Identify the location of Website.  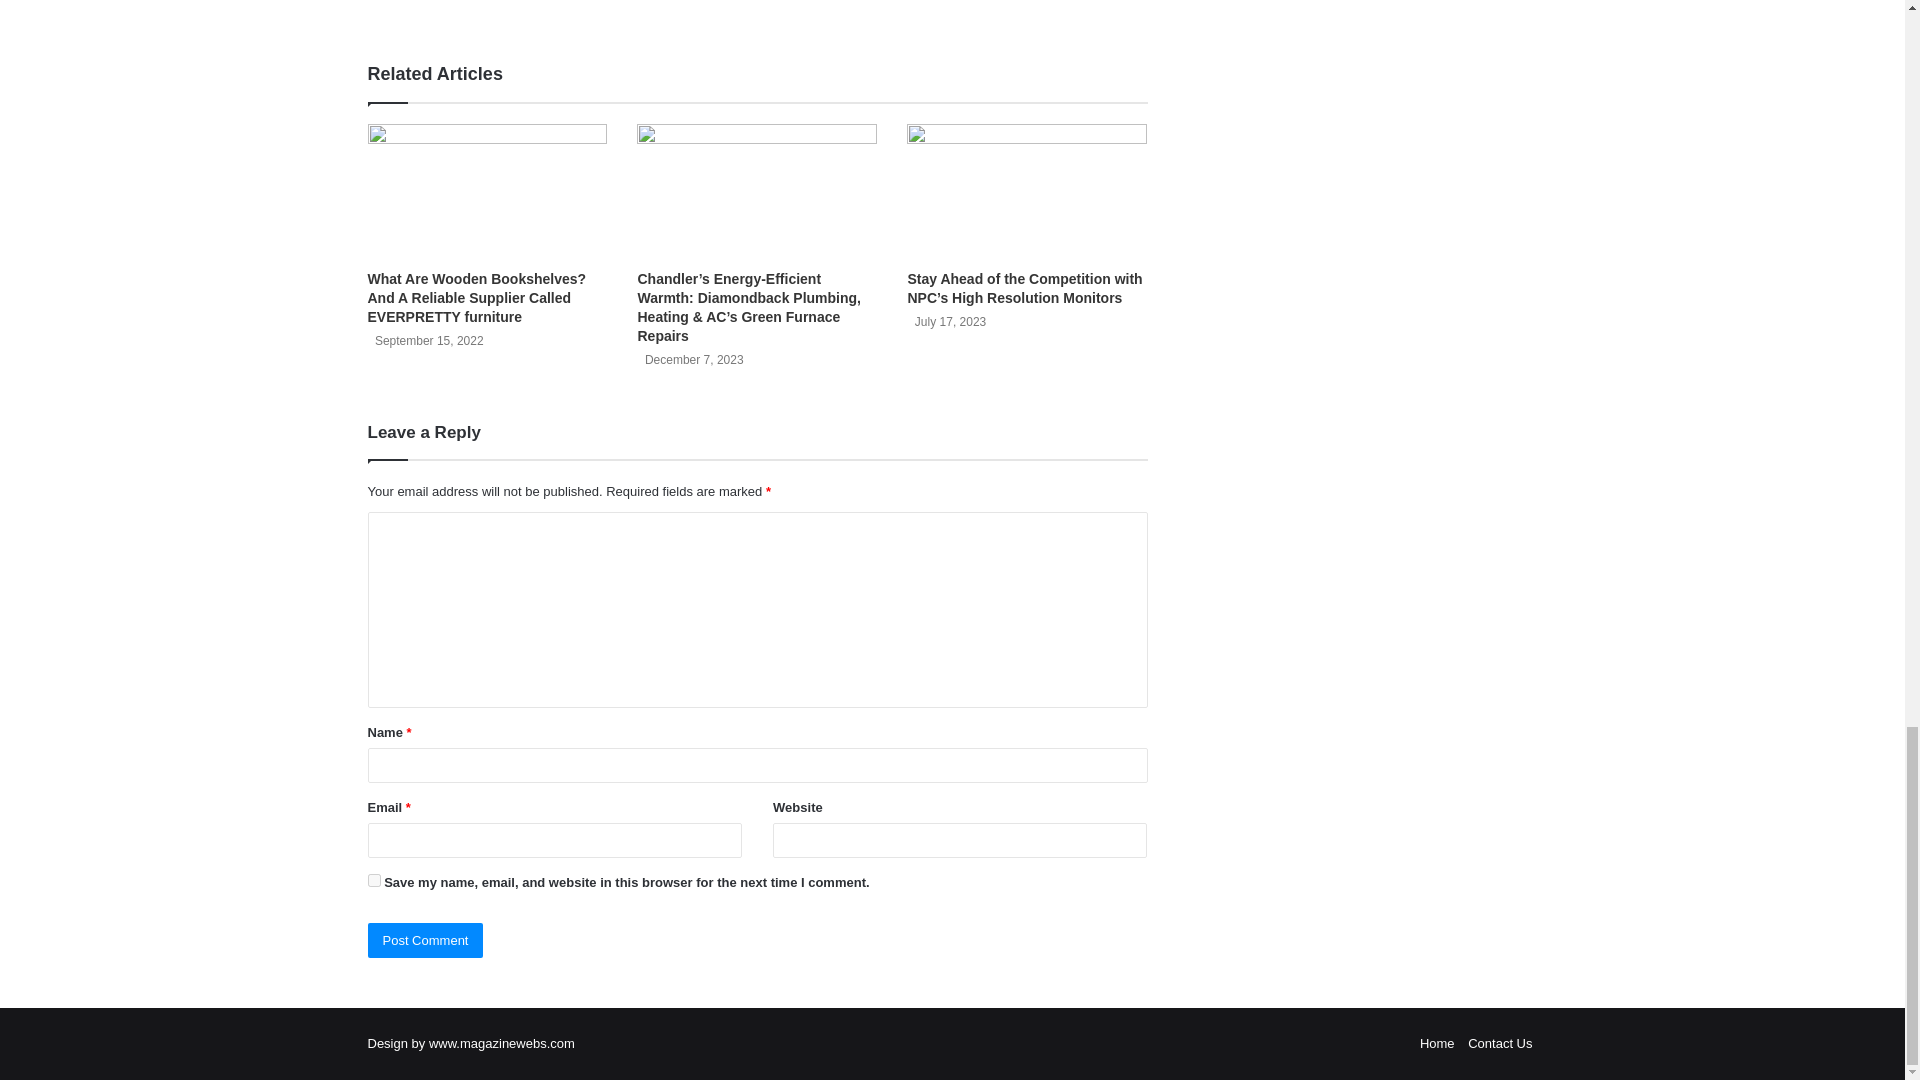
(508, 6).